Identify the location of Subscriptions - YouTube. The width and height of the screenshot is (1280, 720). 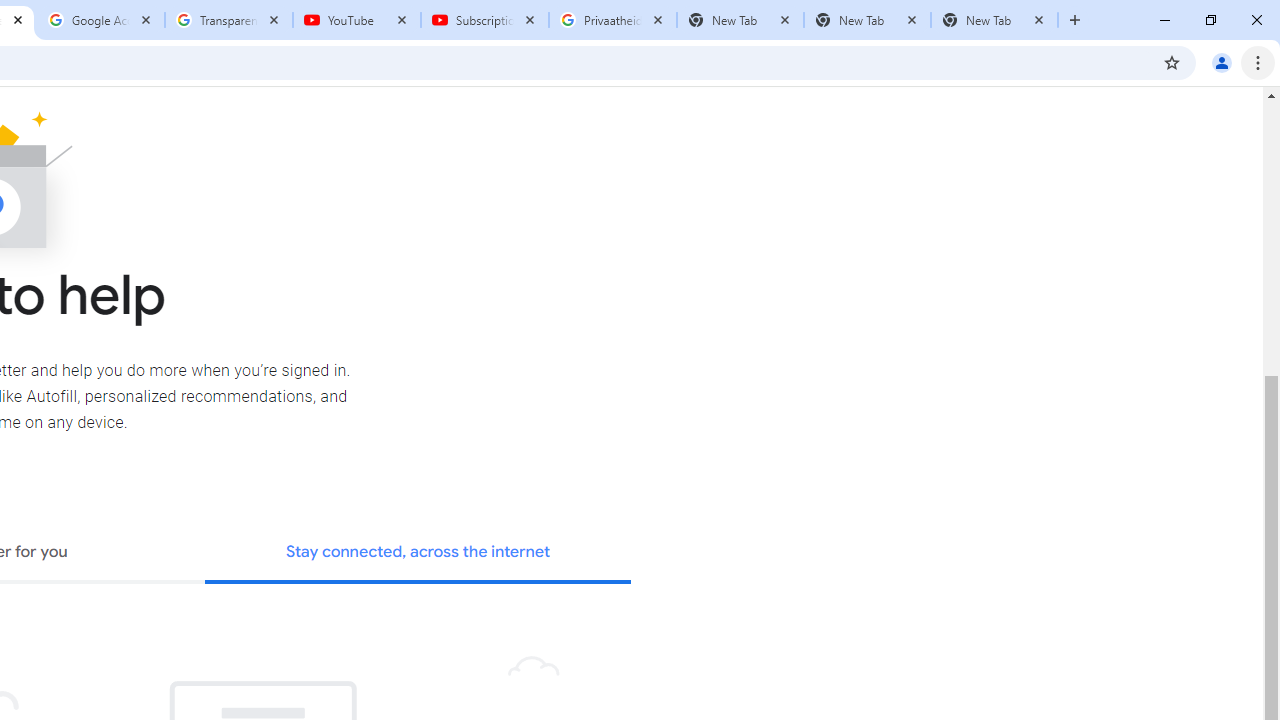
(485, 20).